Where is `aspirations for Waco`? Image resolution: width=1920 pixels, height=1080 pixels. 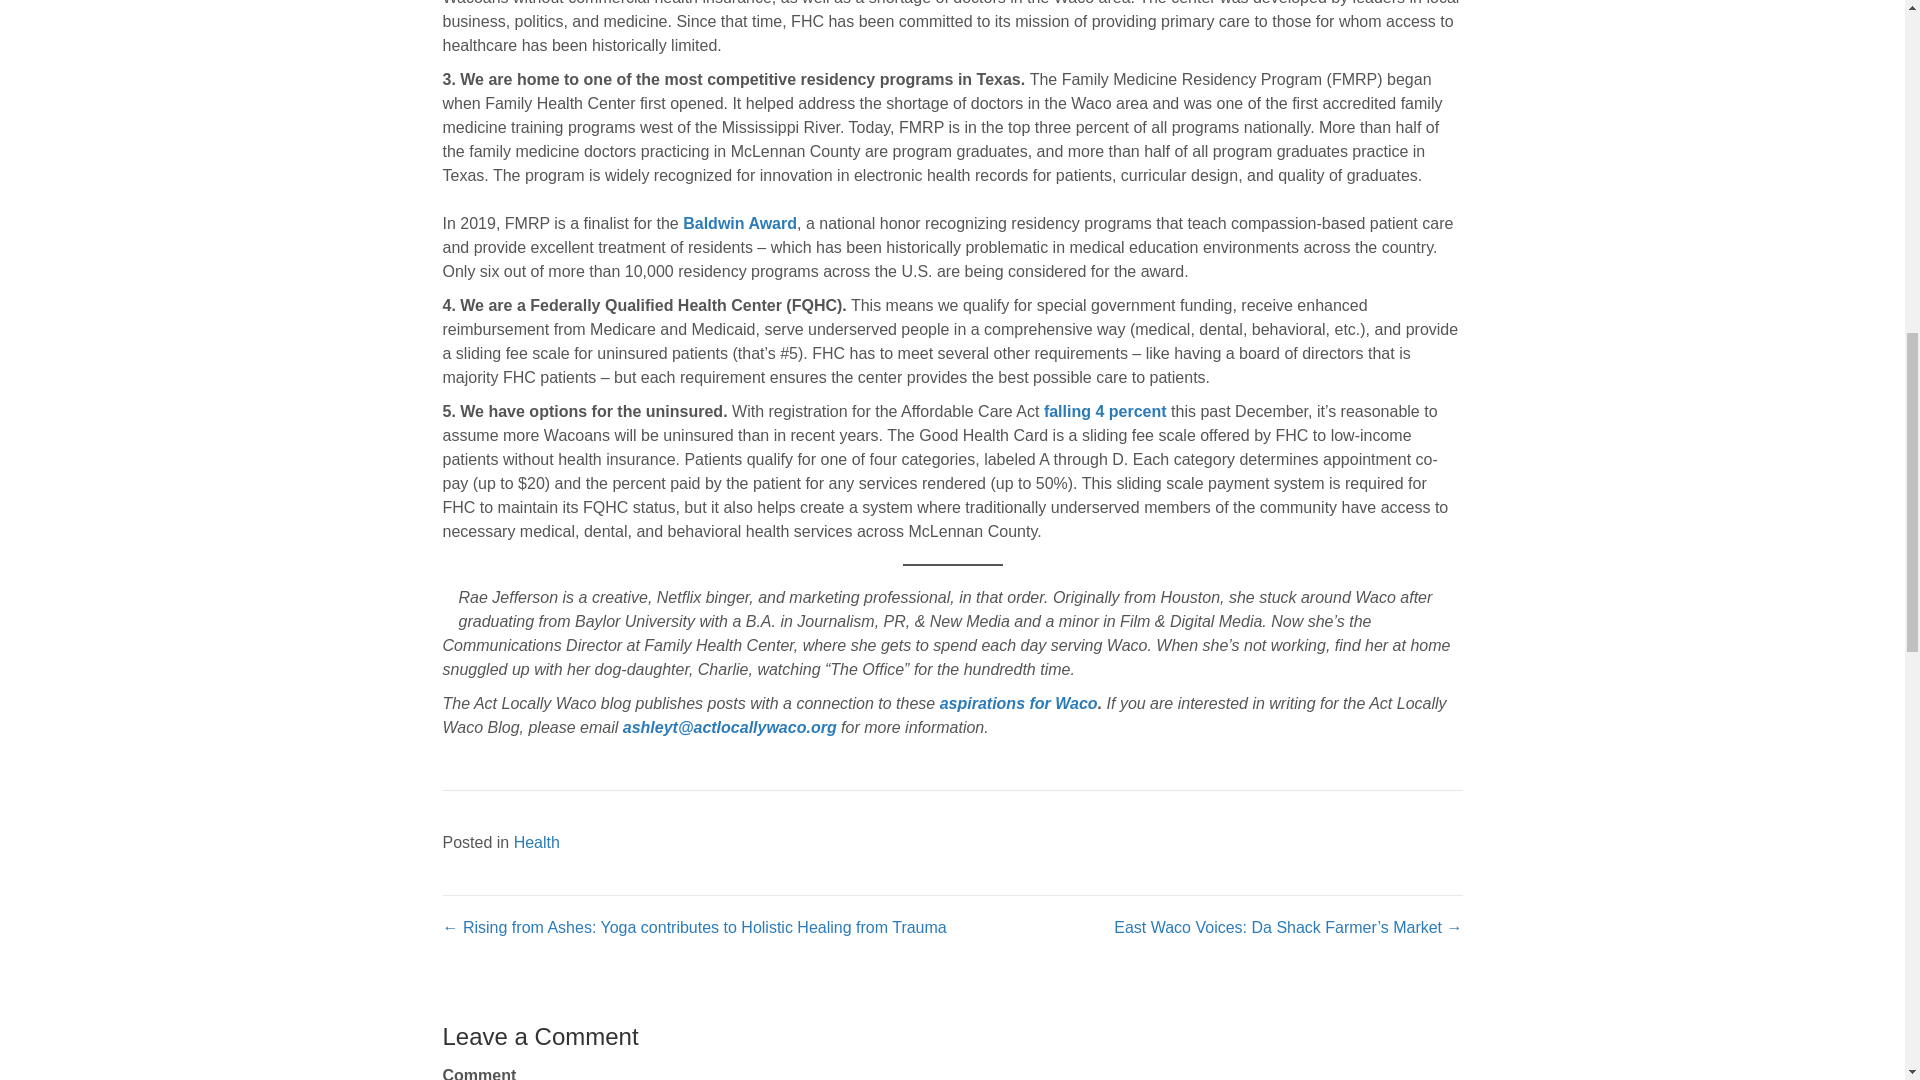
aspirations for Waco is located at coordinates (1019, 703).